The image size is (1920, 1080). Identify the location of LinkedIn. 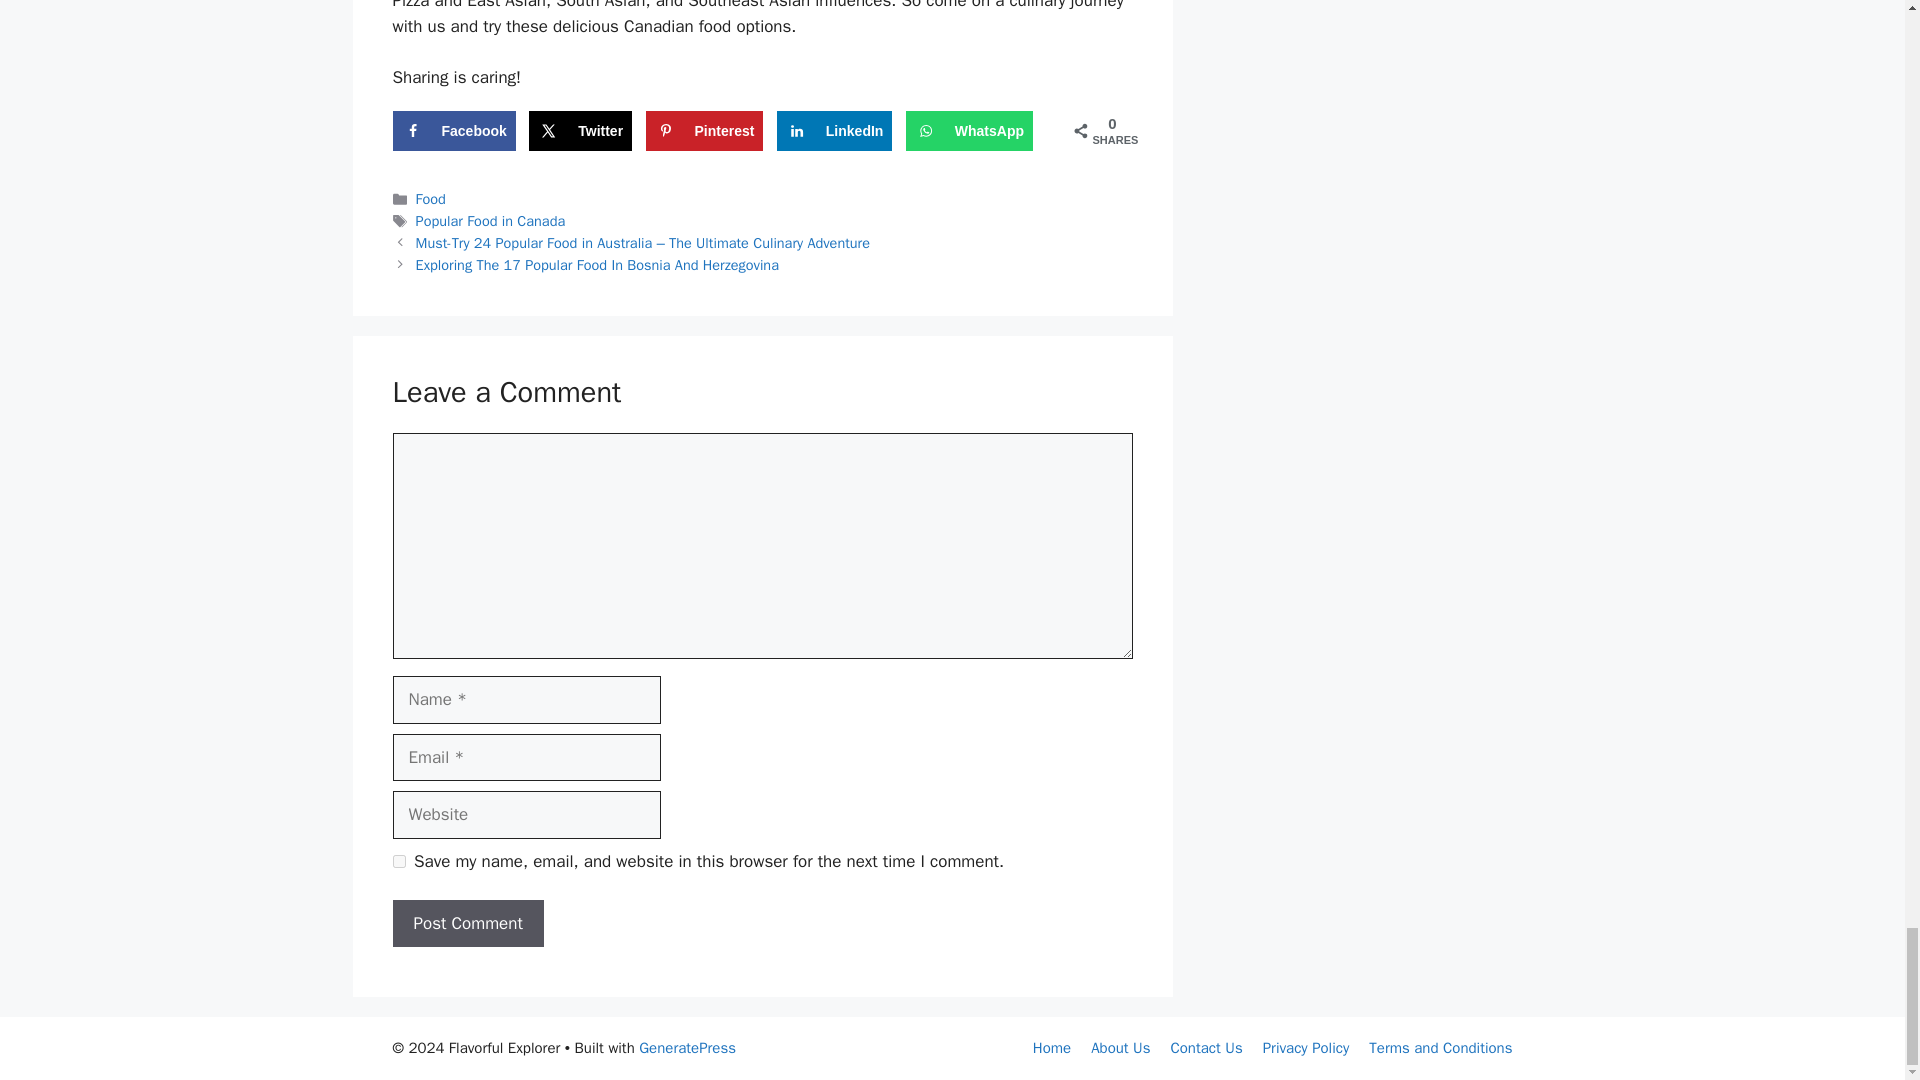
(834, 131).